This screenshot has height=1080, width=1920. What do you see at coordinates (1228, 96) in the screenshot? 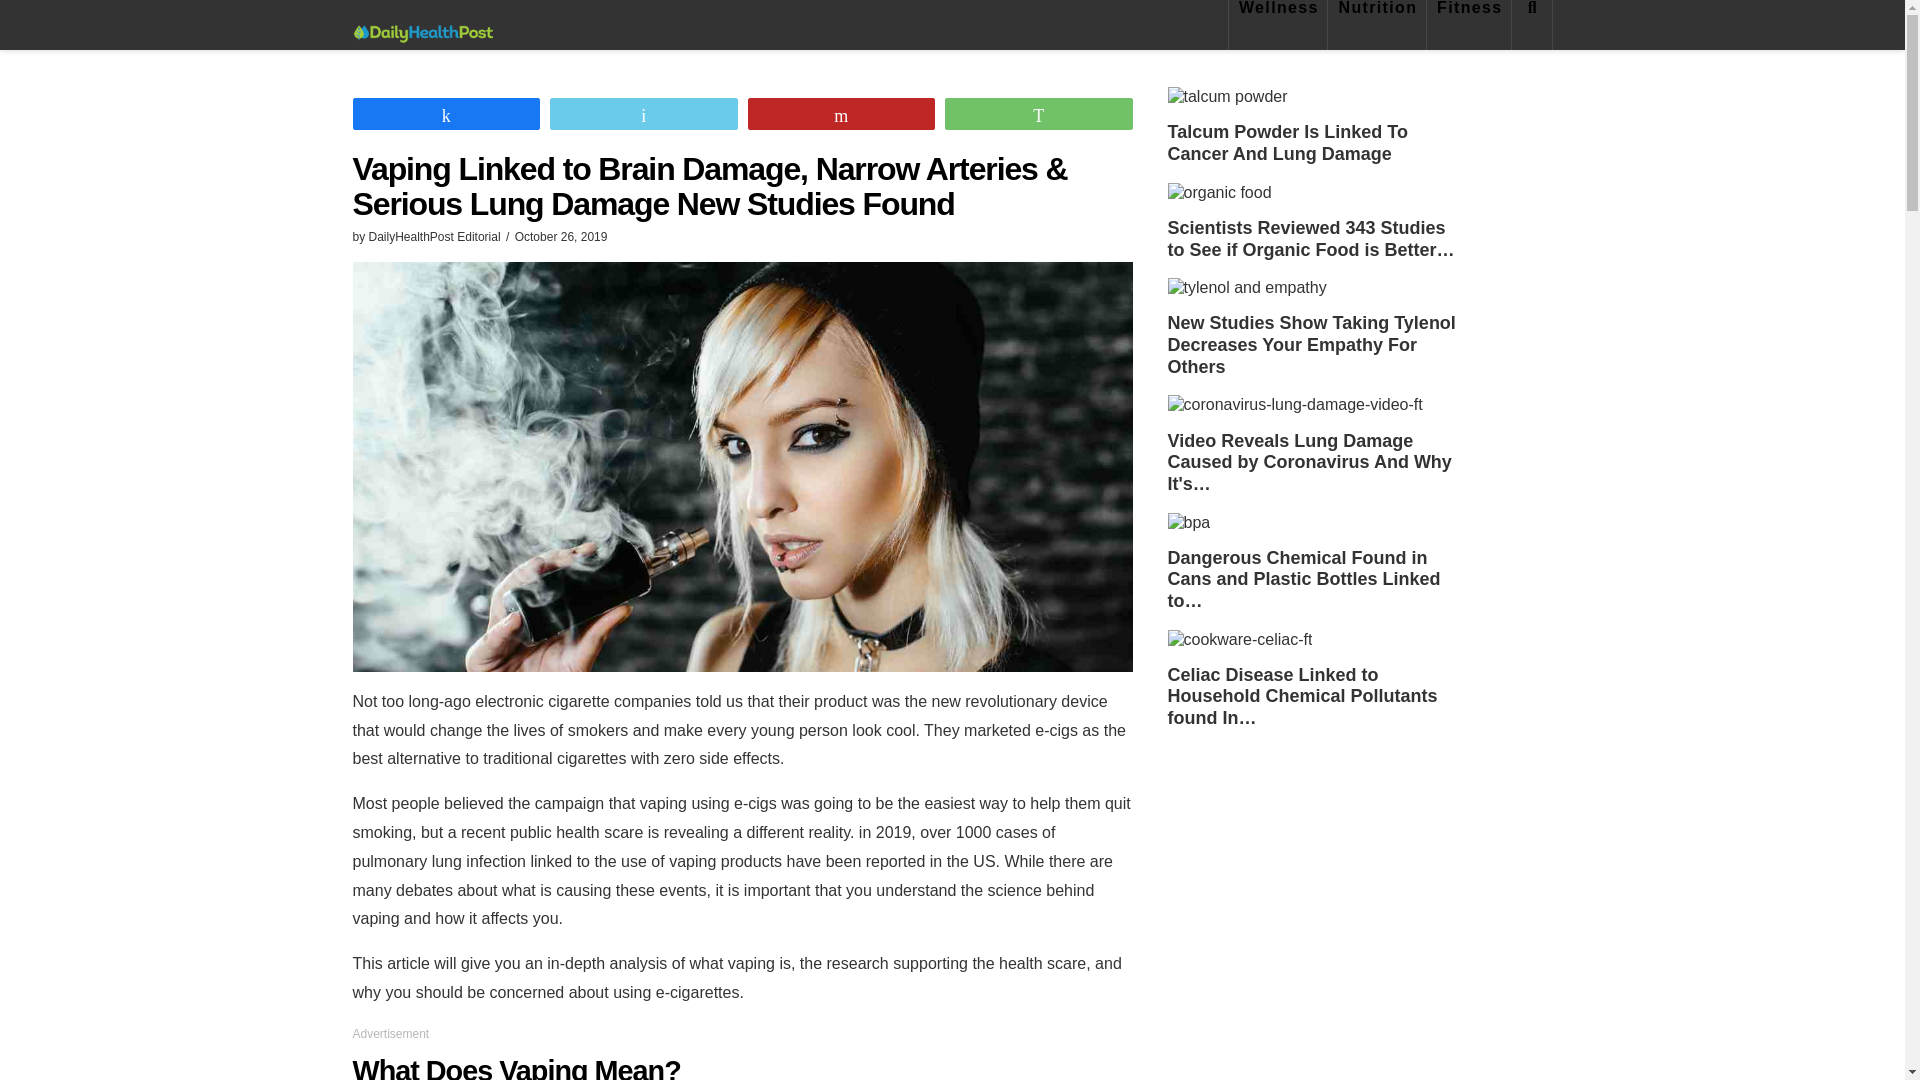
I see `Talcum Powder Is Linked To Cancer And Lung Damage` at bounding box center [1228, 96].